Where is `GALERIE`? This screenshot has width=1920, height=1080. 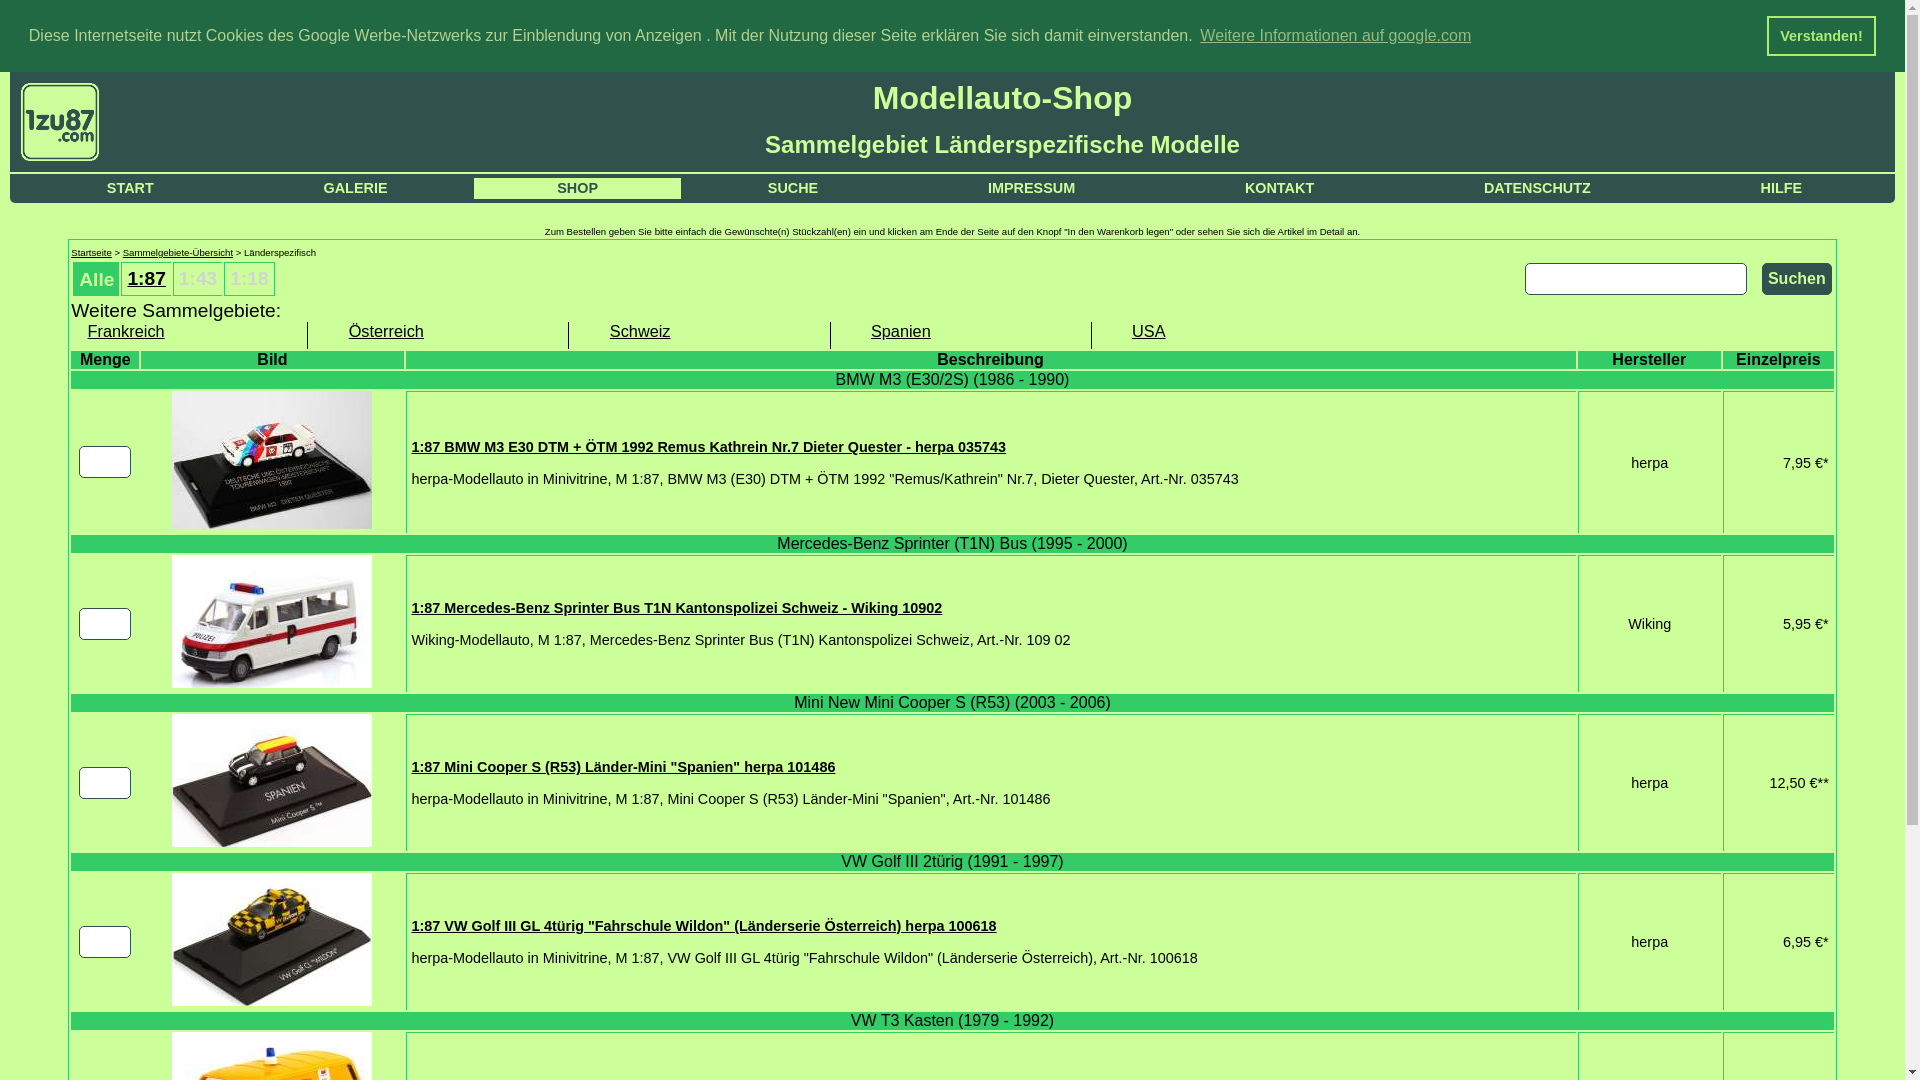
GALERIE is located at coordinates (356, 189).